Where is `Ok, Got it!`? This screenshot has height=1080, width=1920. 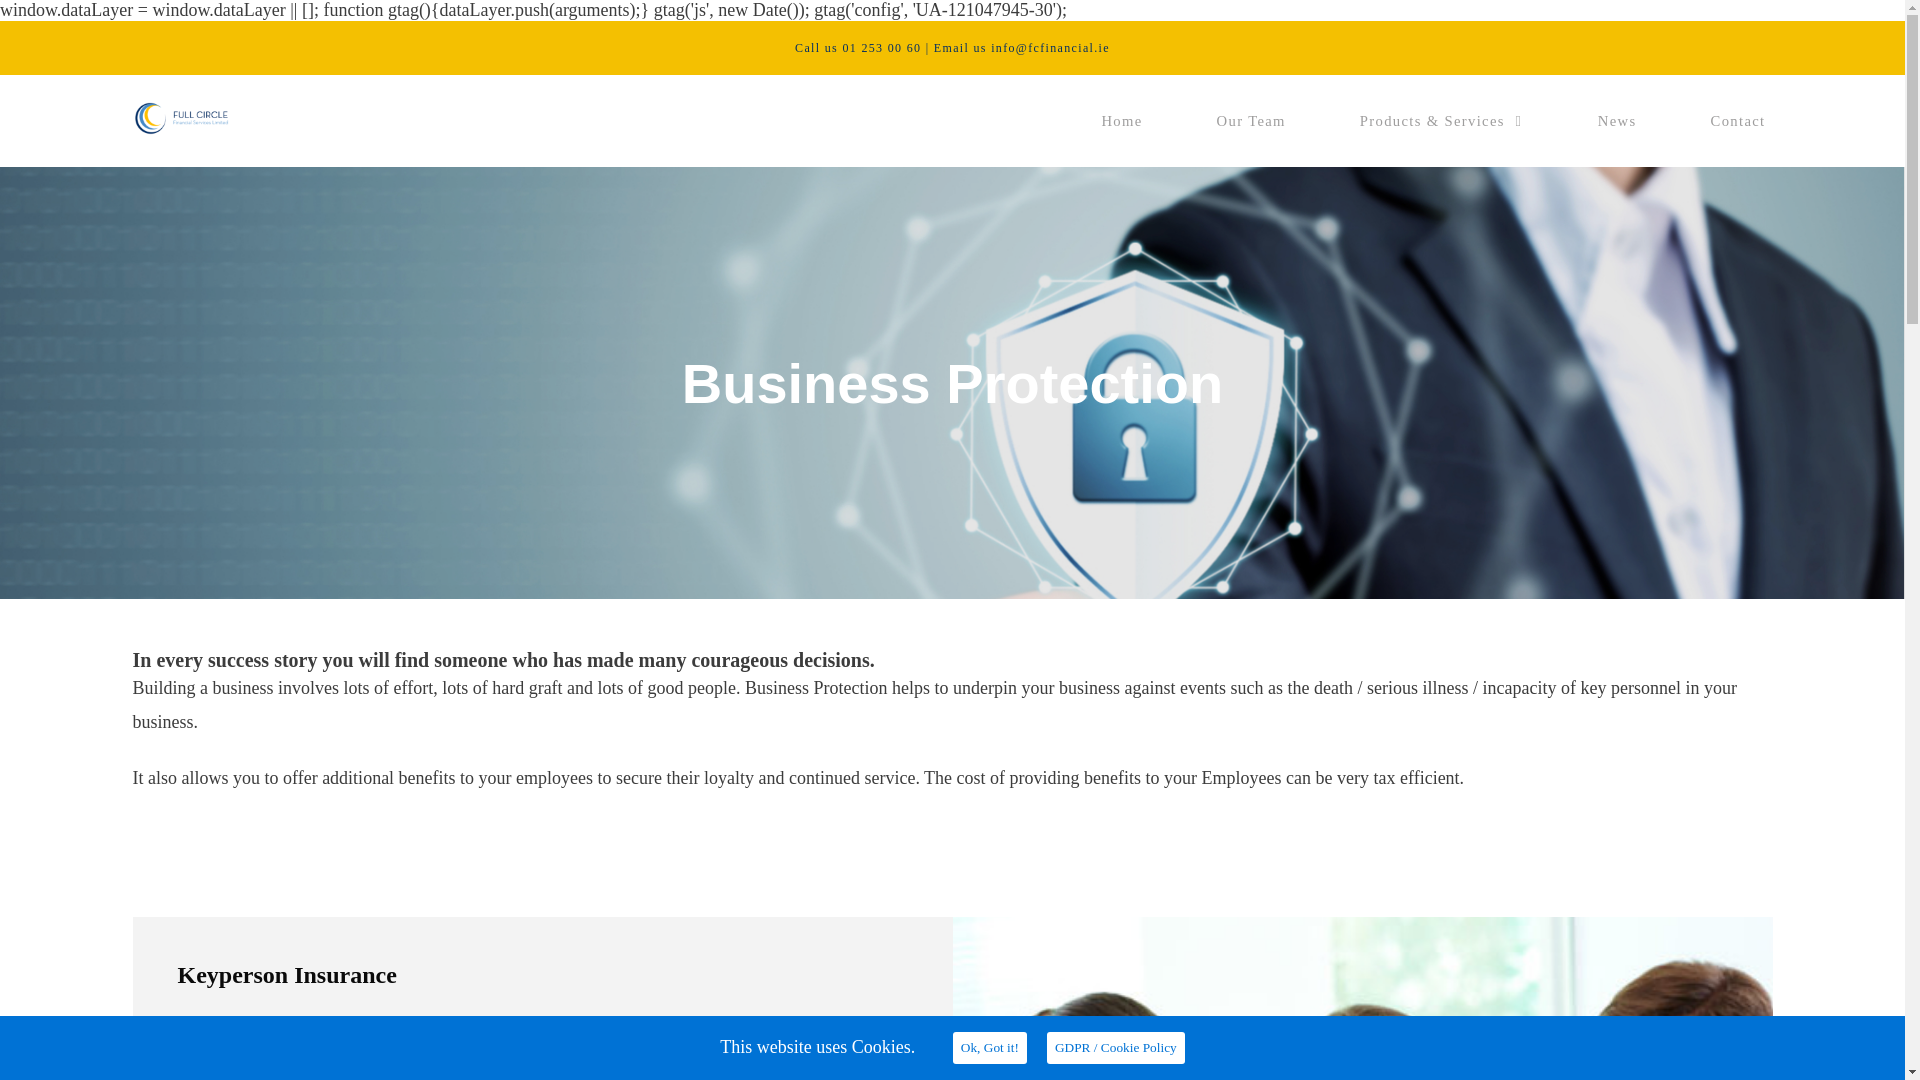 Ok, Got it! is located at coordinates (990, 1048).